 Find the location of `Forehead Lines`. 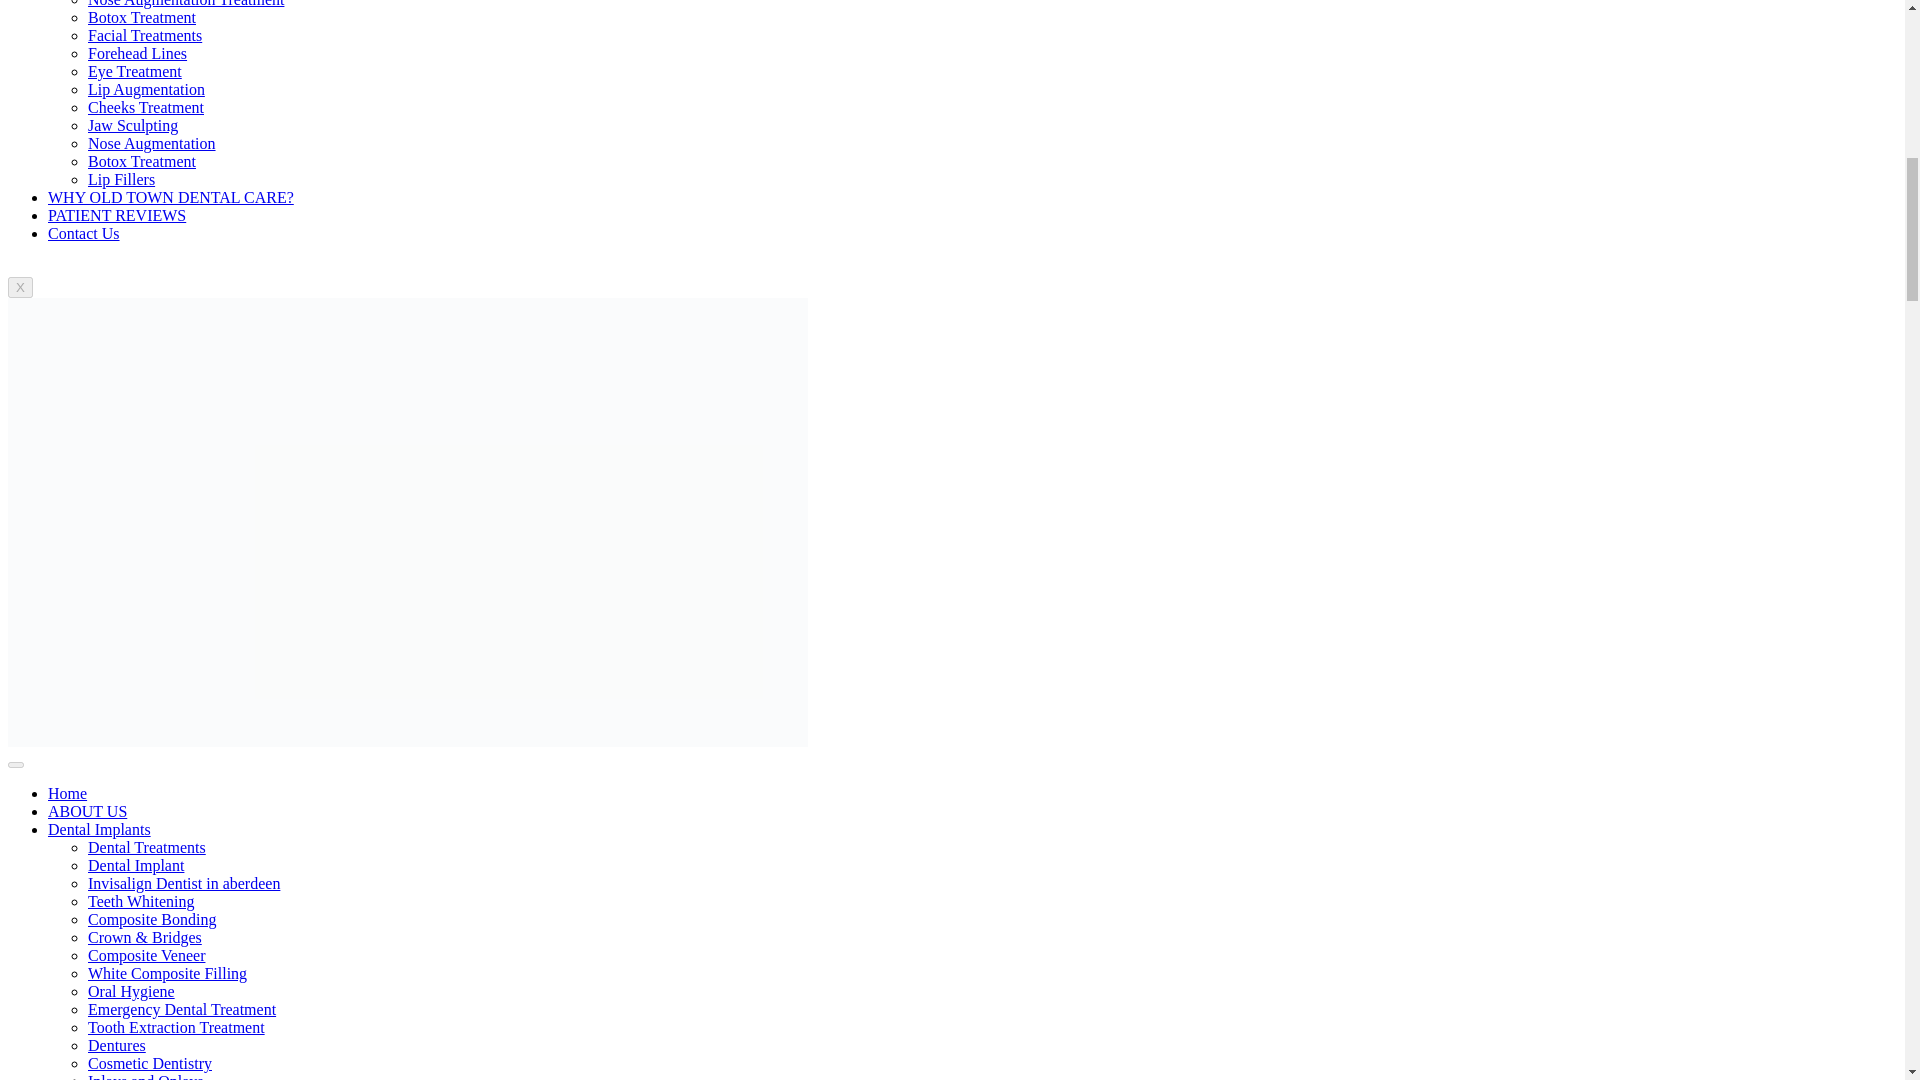

Forehead Lines is located at coordinates (137, 53).